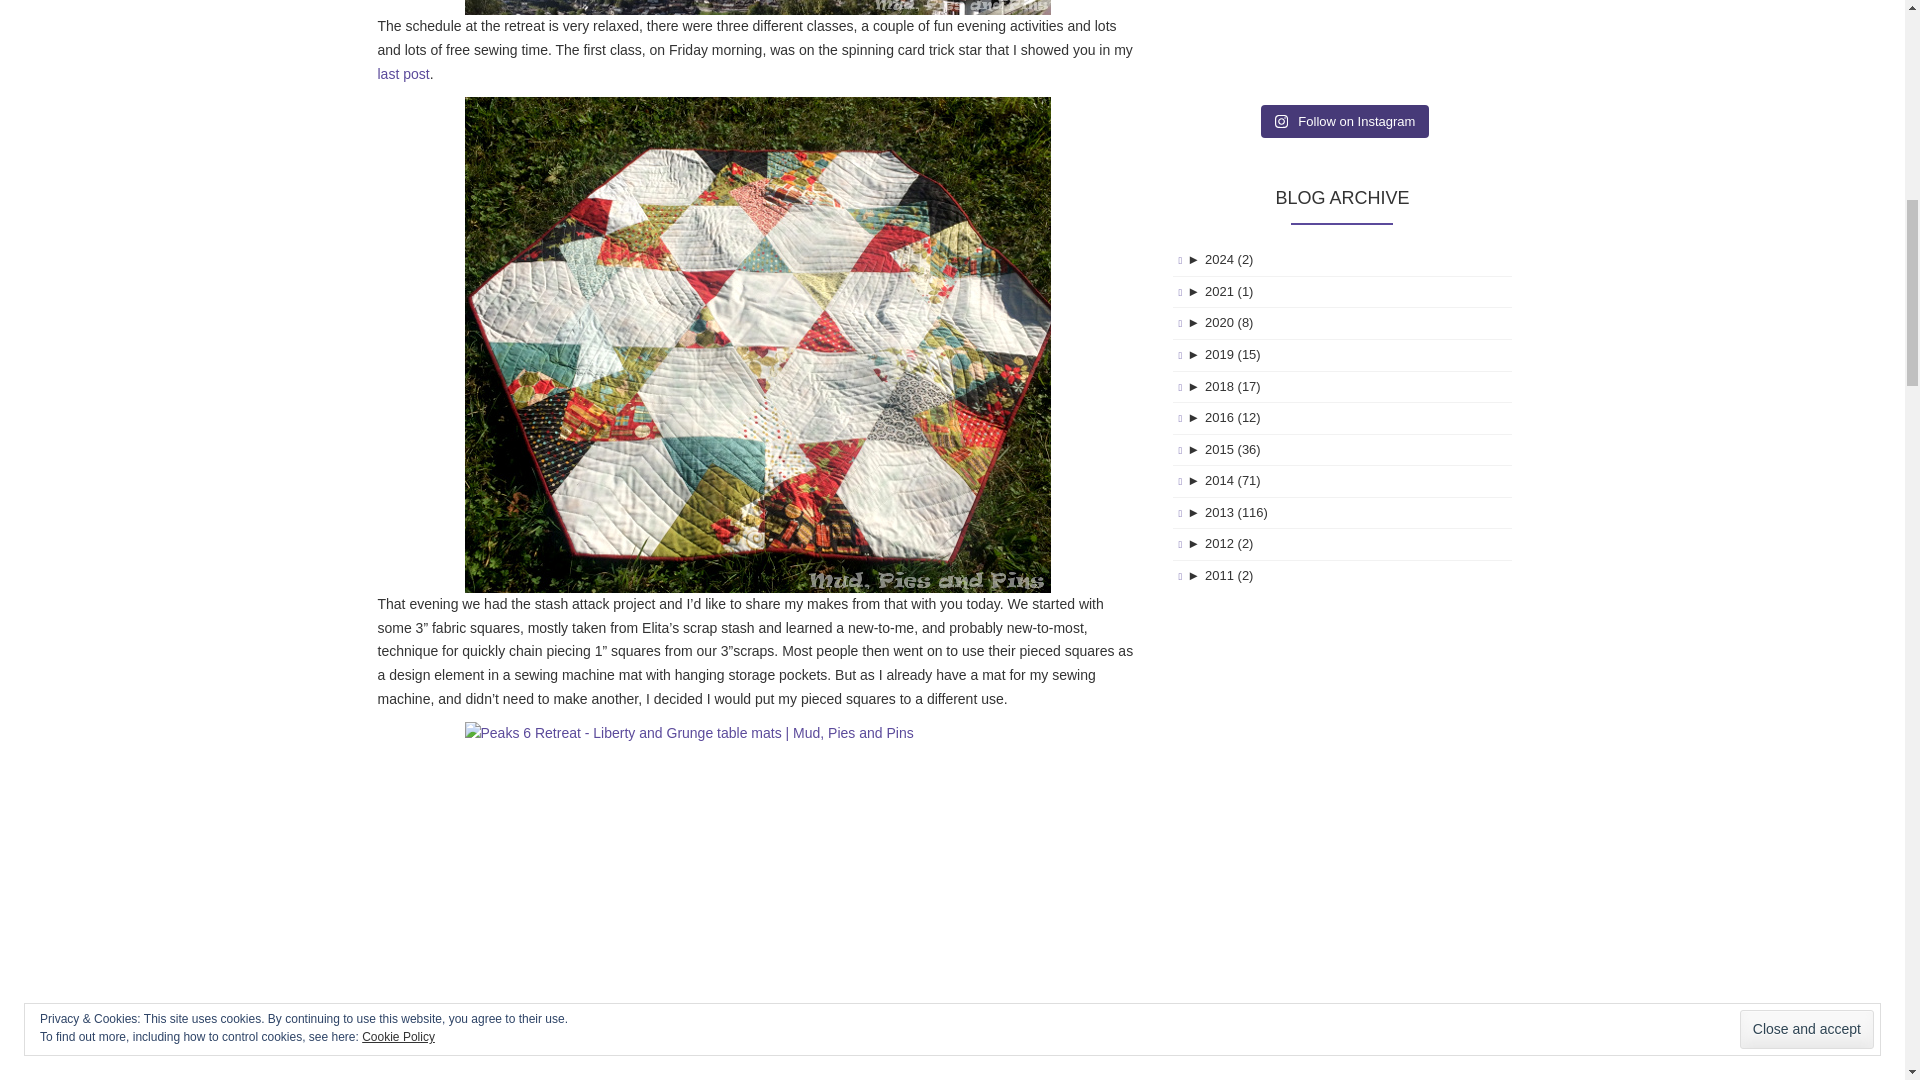  Describe the element at coordinates (1229, 292) in the screenshot. I see `2021` at that location.